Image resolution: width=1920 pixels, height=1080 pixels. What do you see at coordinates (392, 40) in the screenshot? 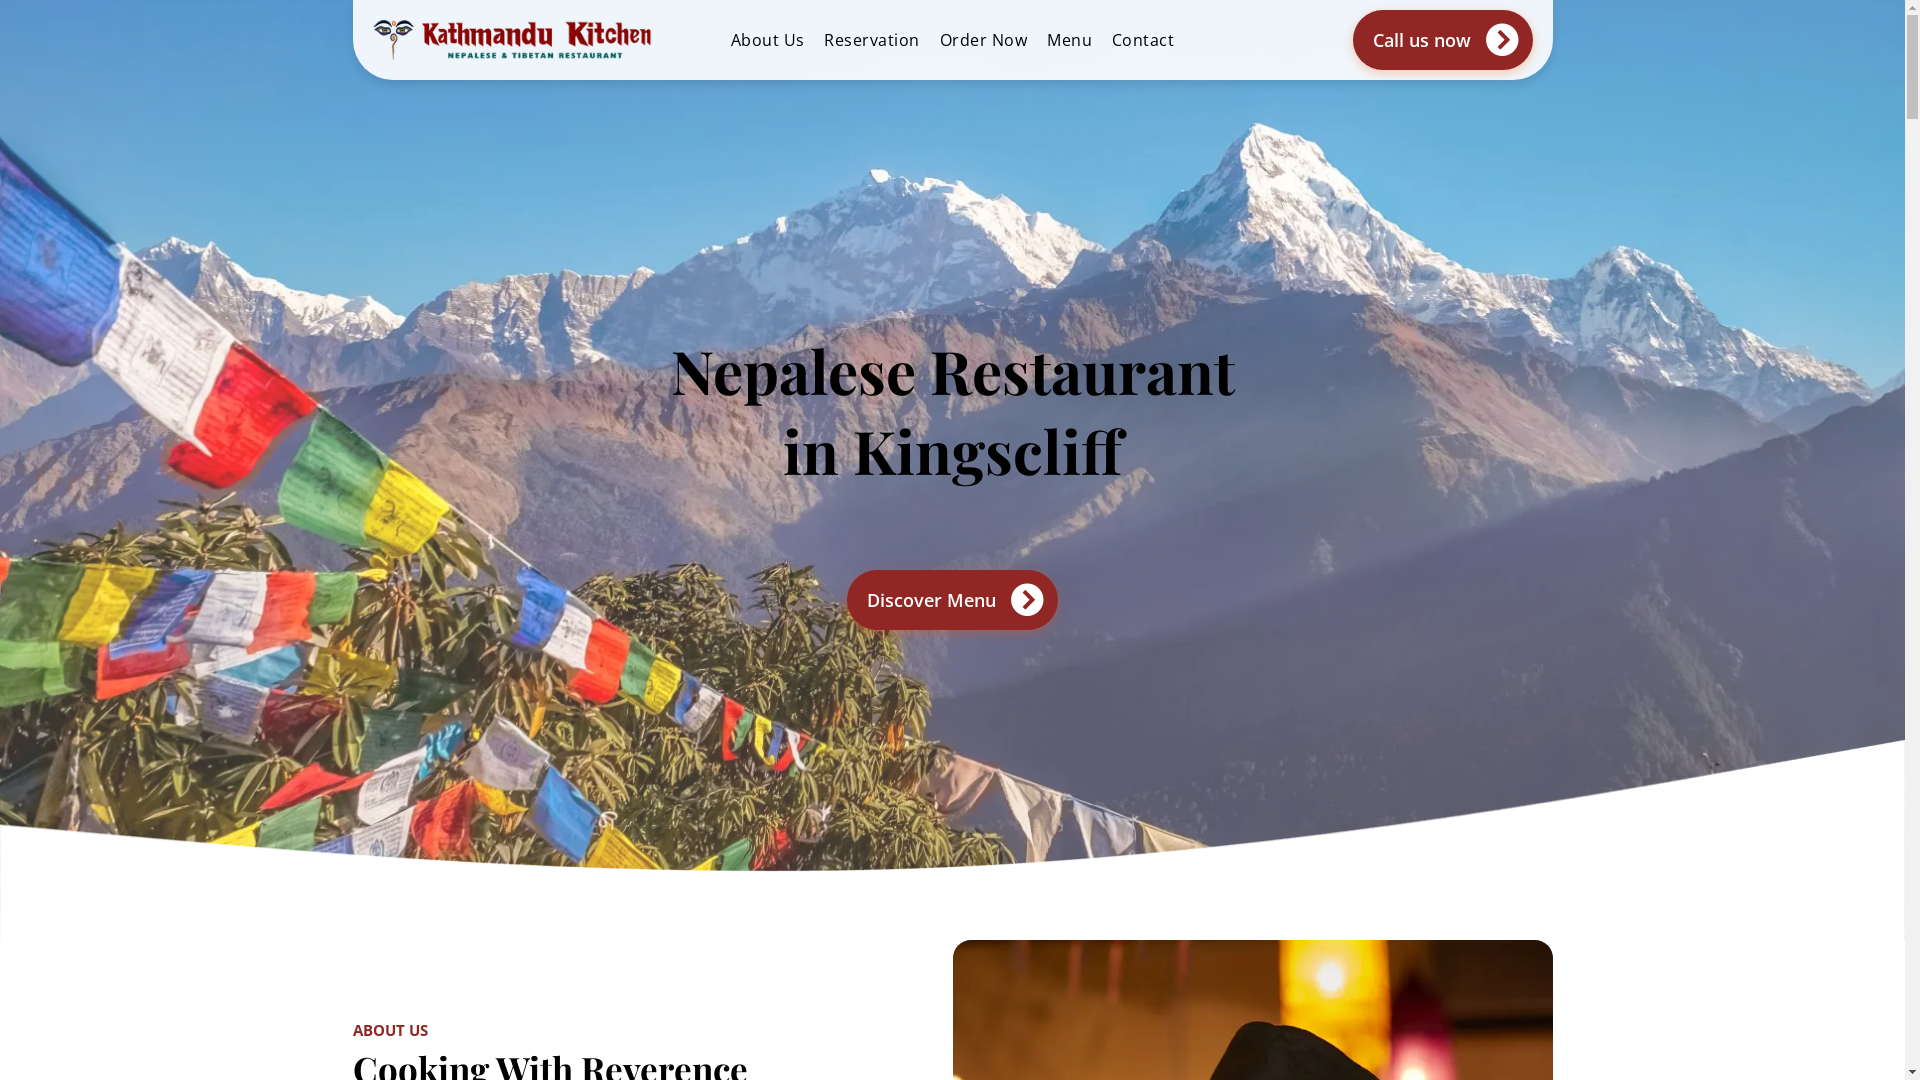
I see `Nepalese Restaurant in Tweed | Kathmandu Kitchen` at bounding box center [392, 40].